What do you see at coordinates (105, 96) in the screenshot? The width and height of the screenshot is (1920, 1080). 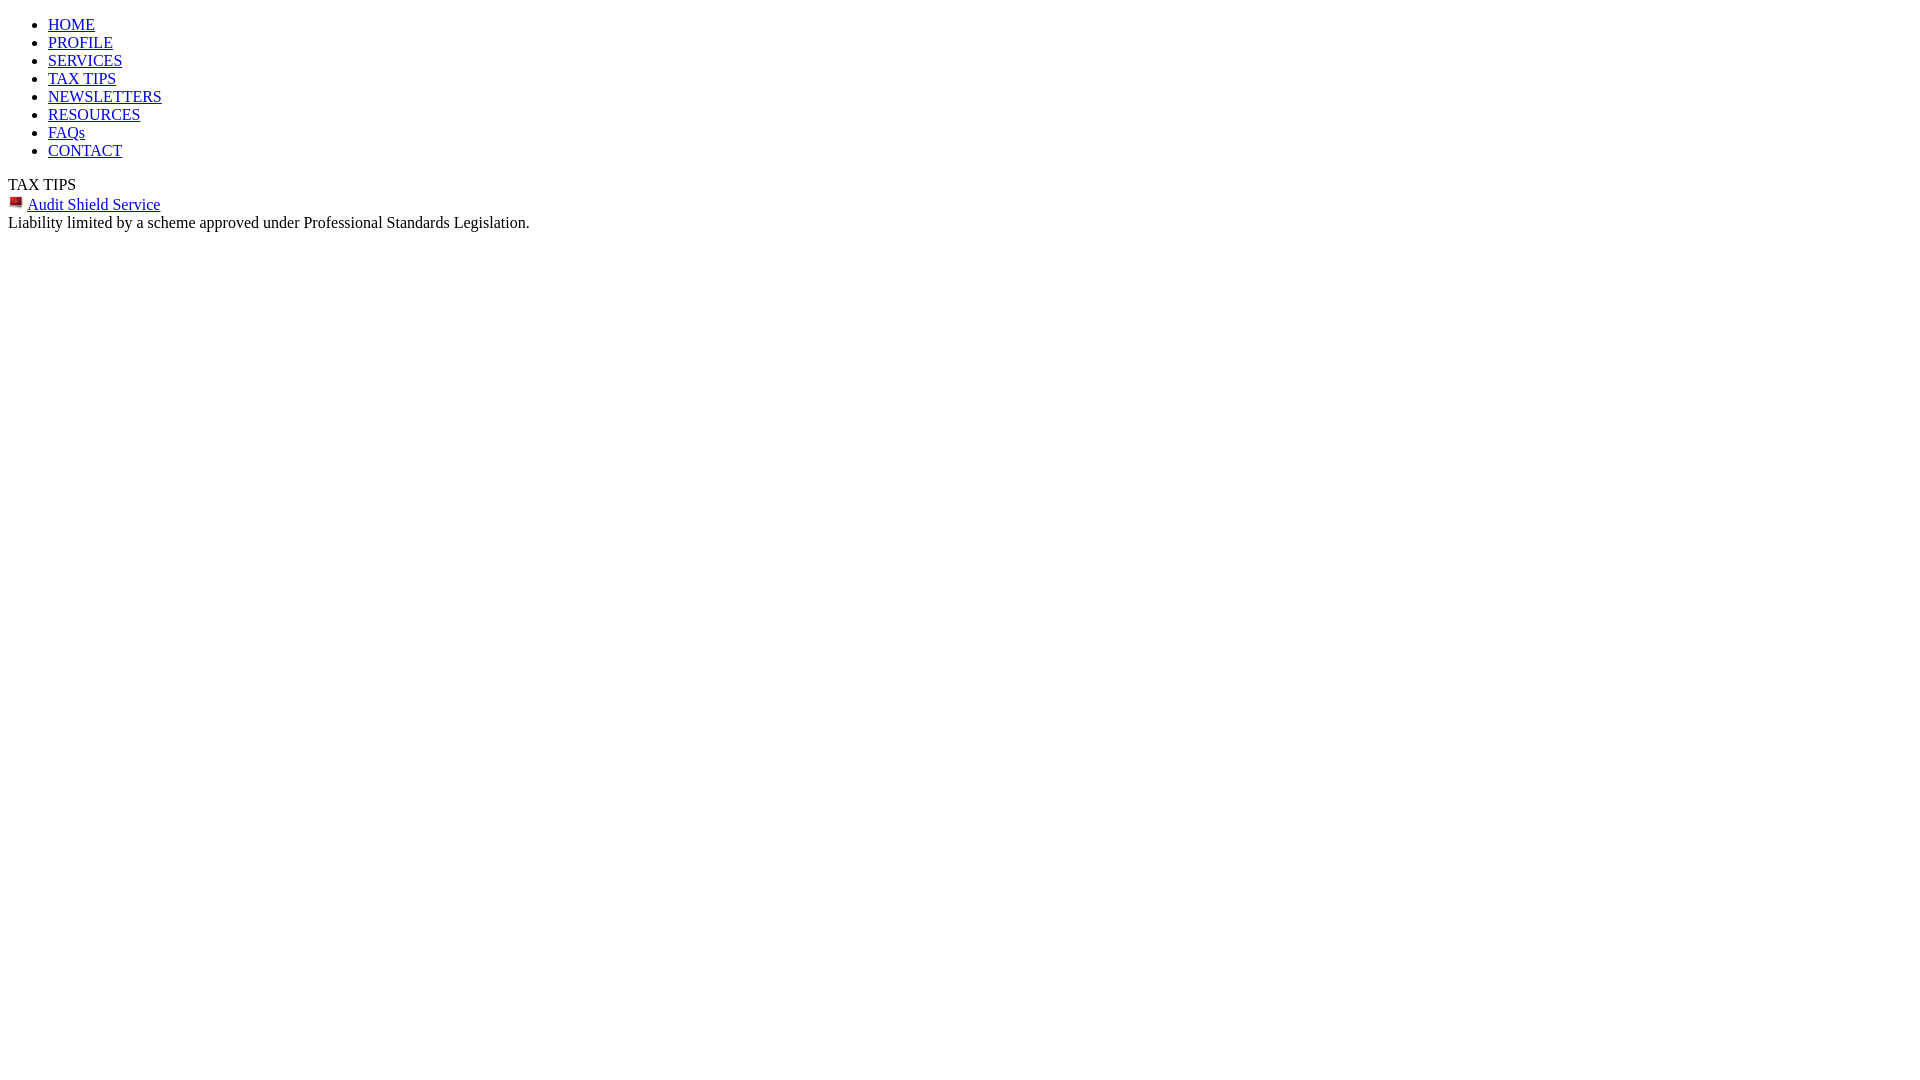 I see `NEWSLETTERS` at bounding box center [105, 96].